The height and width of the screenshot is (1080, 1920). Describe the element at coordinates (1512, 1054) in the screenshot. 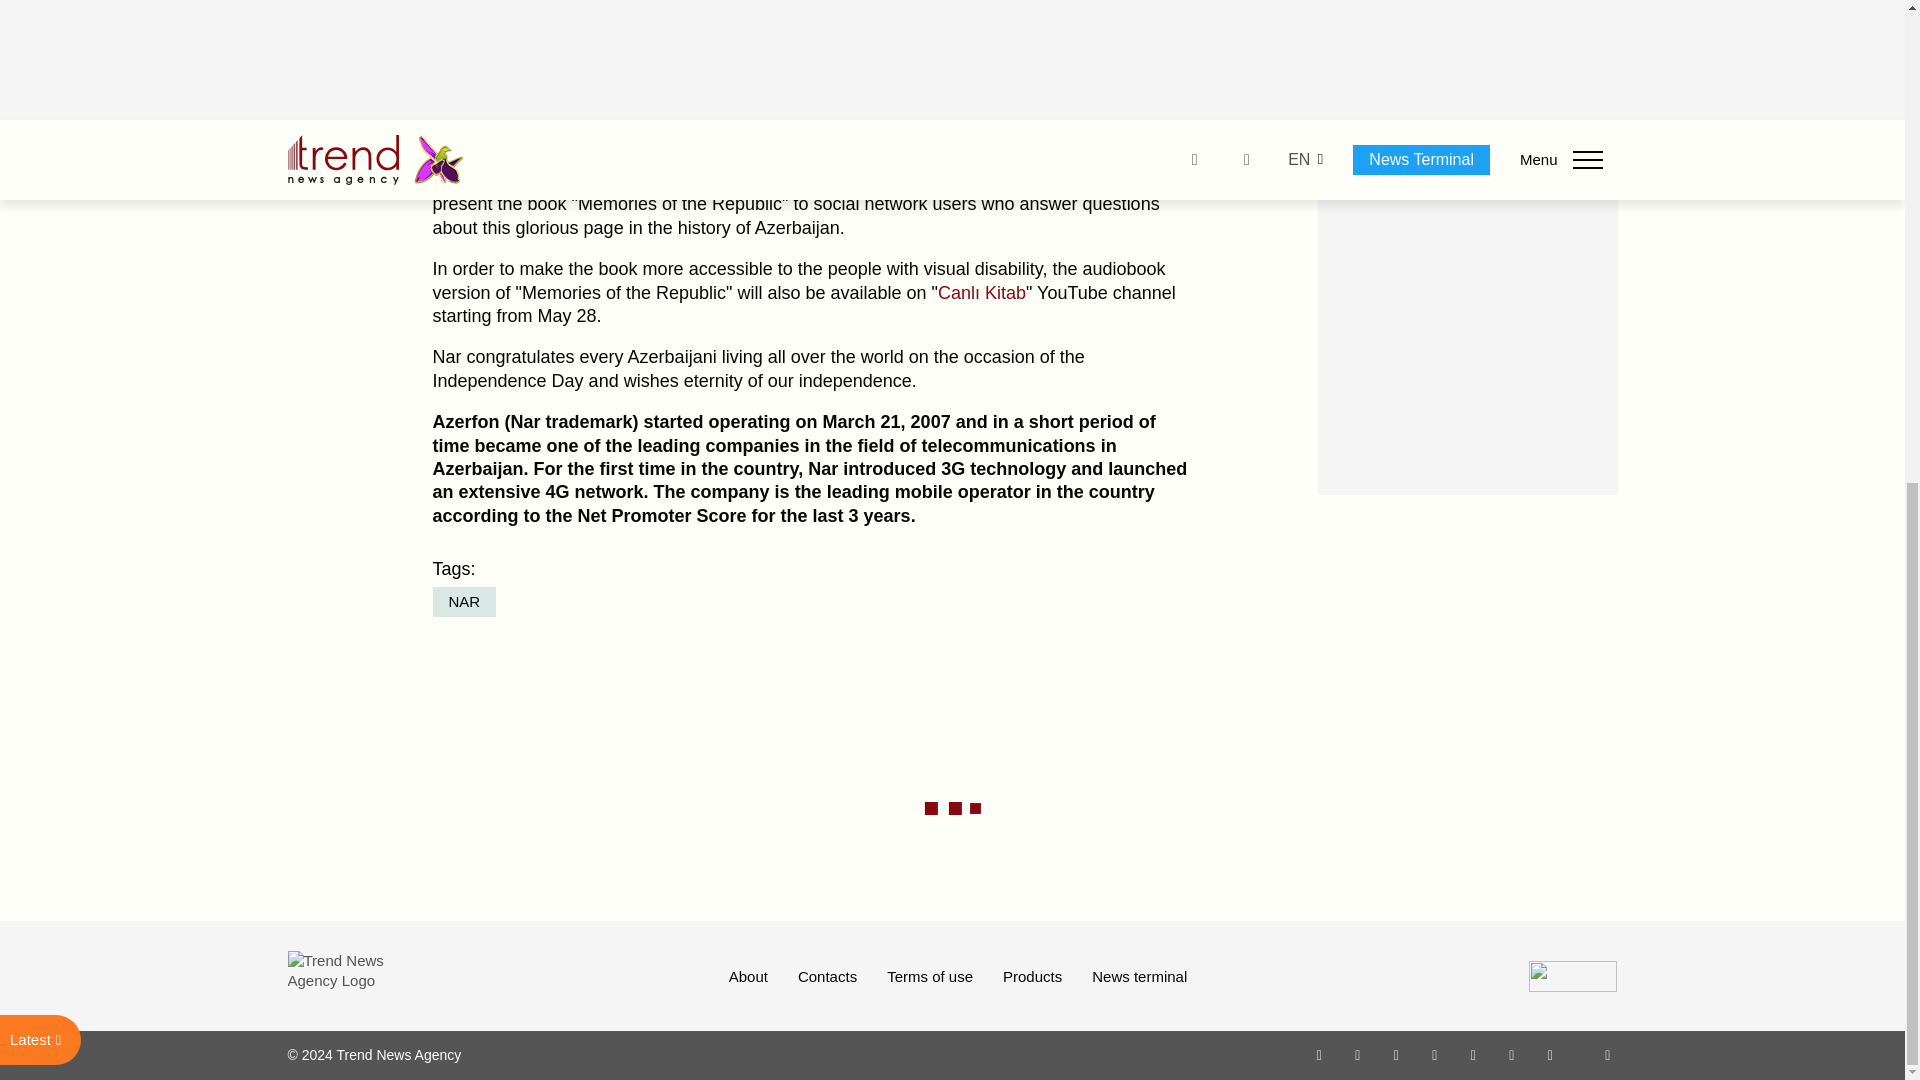

I see `LinkedIn` at that location.